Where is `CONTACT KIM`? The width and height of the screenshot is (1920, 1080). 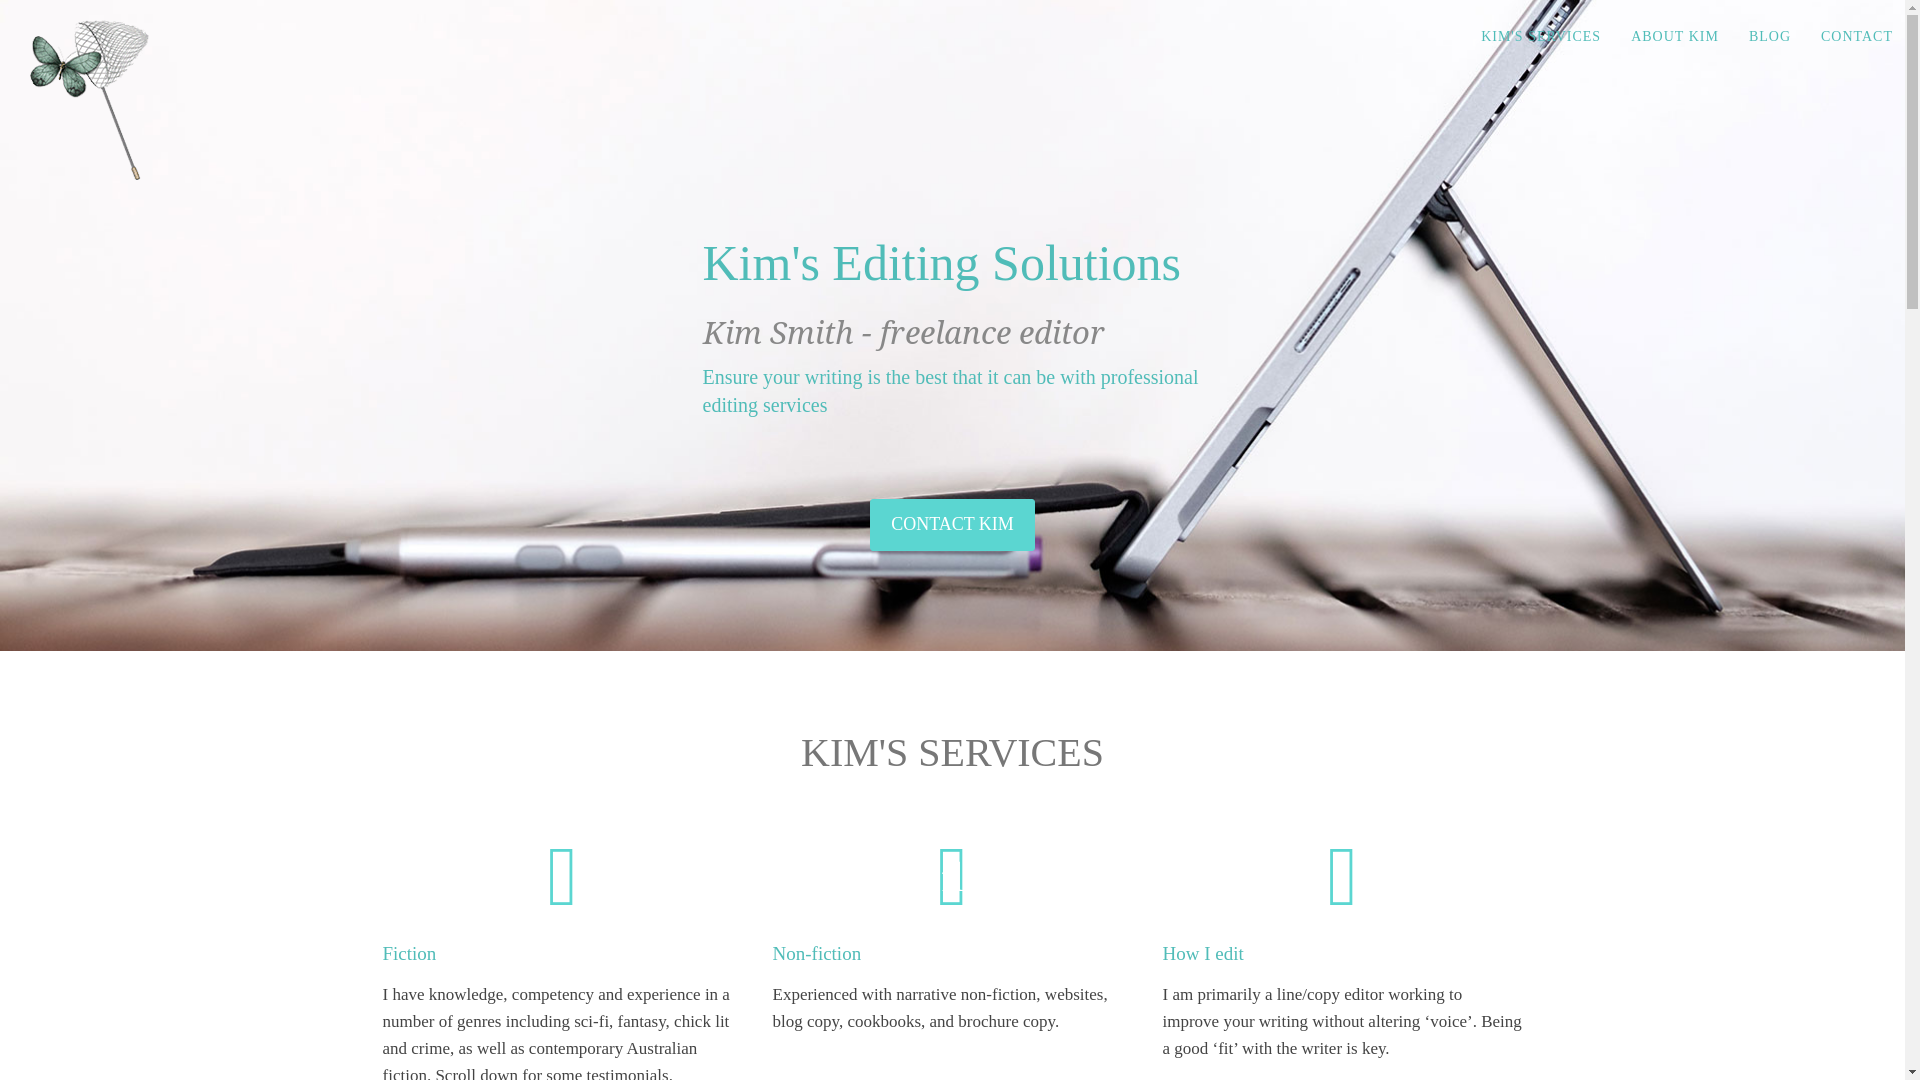
CONTACT KIM is located at coordinates (952, 525).